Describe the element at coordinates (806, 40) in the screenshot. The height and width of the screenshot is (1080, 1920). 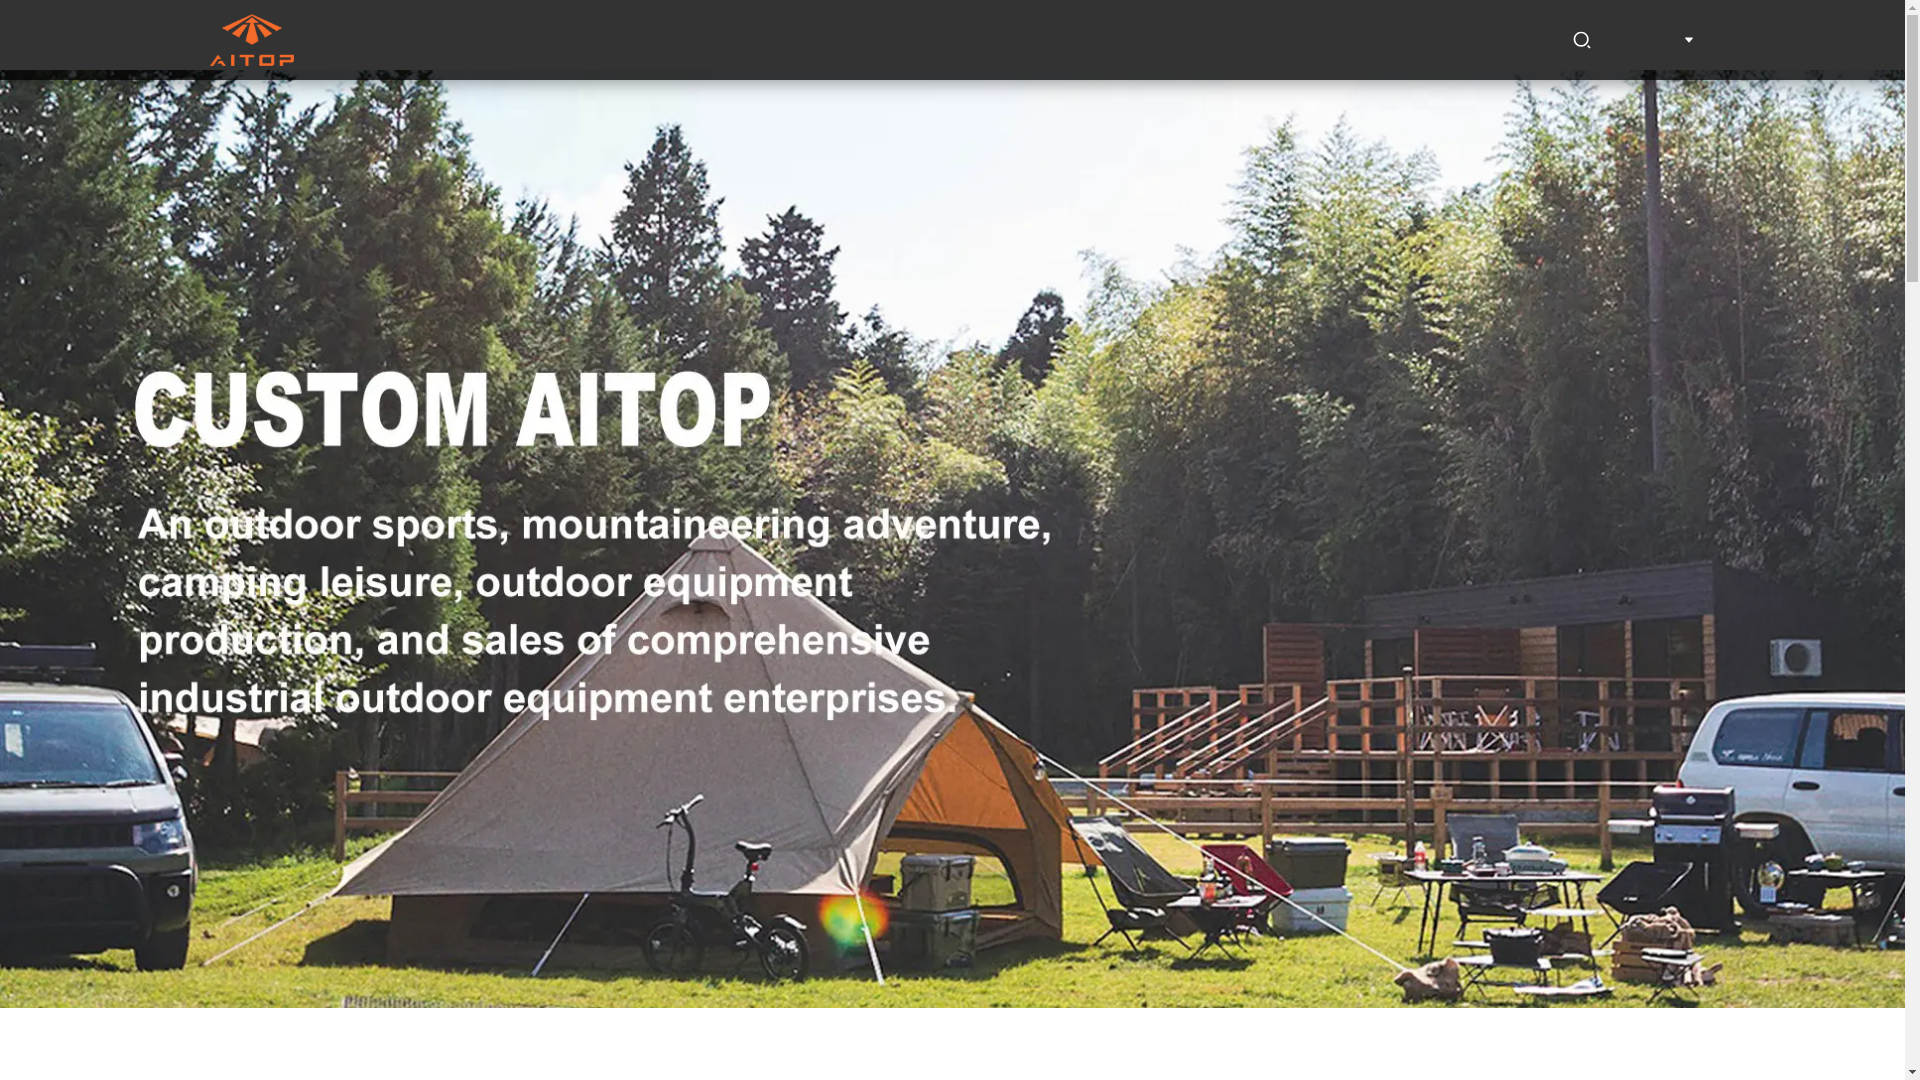
I see `Products` at that location.